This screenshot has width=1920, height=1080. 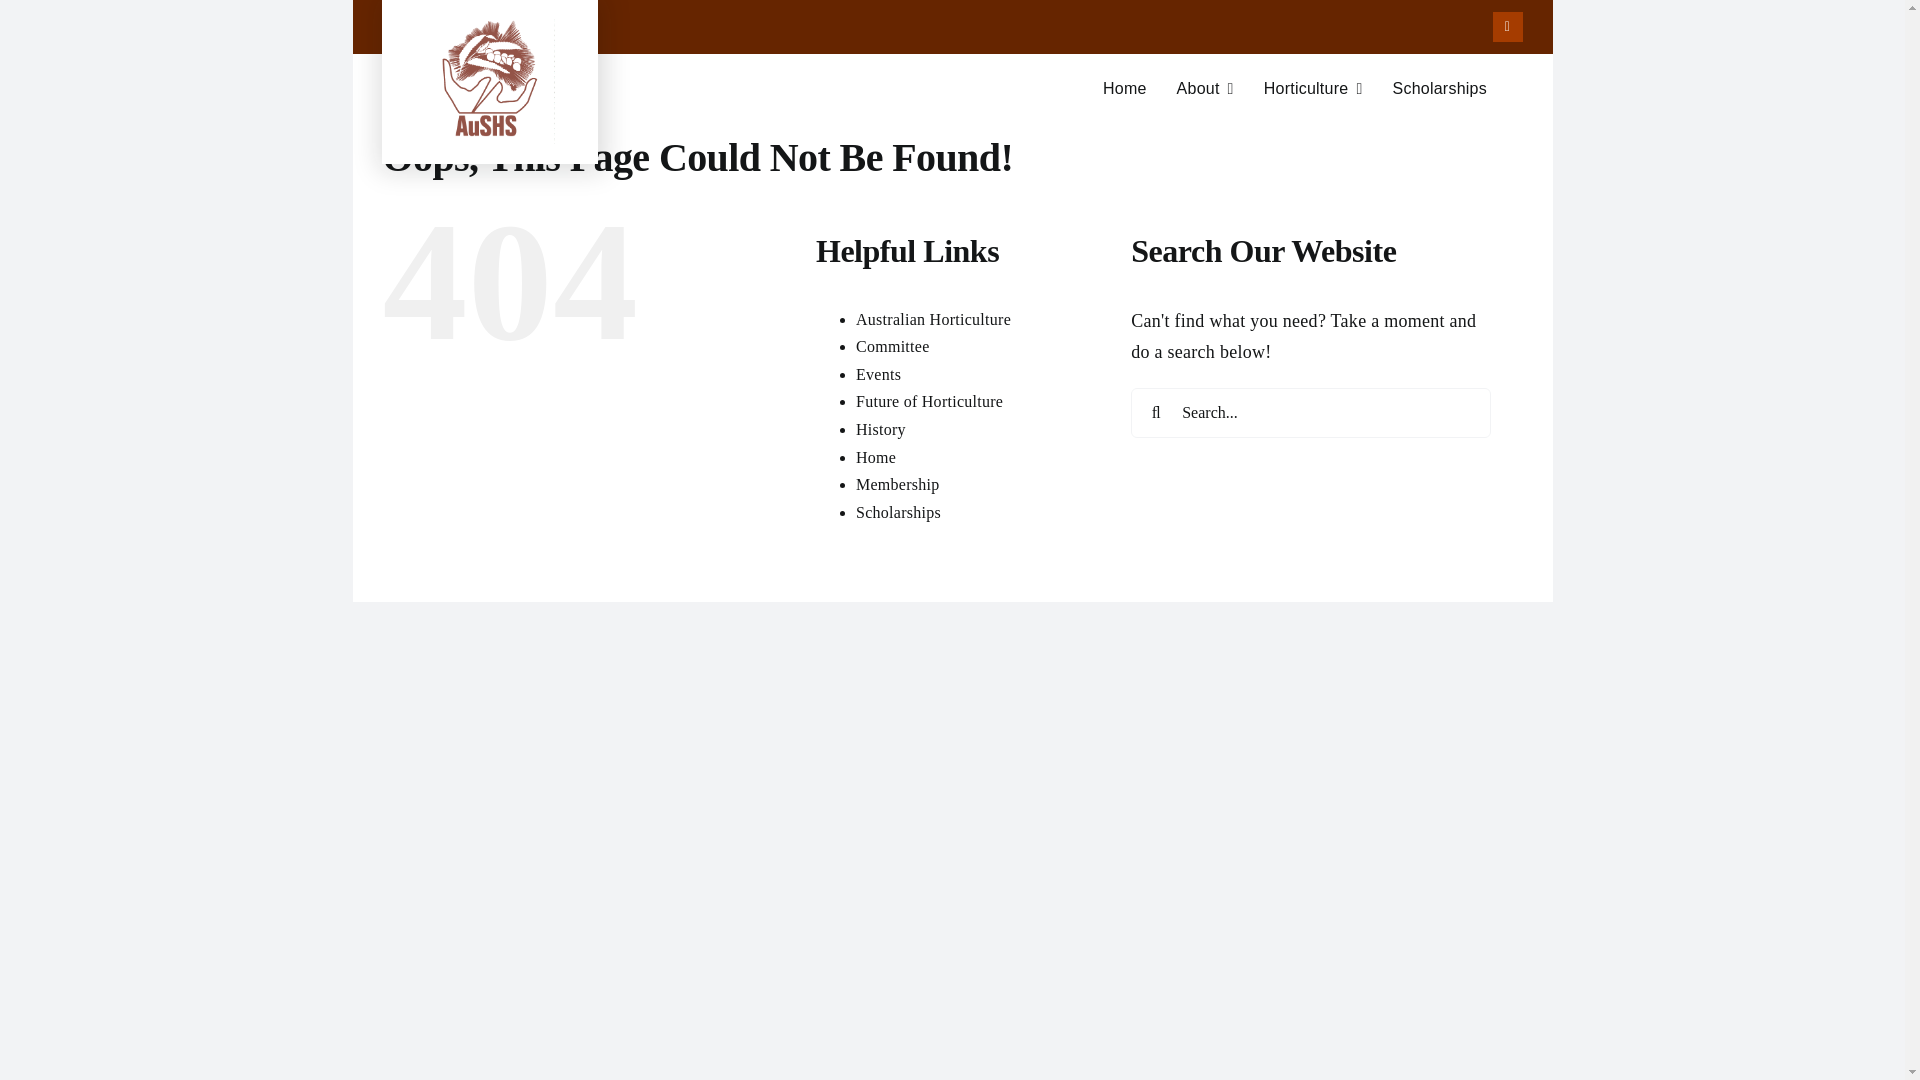 I want to click on Horticulture, so click(x=1313, y=89).